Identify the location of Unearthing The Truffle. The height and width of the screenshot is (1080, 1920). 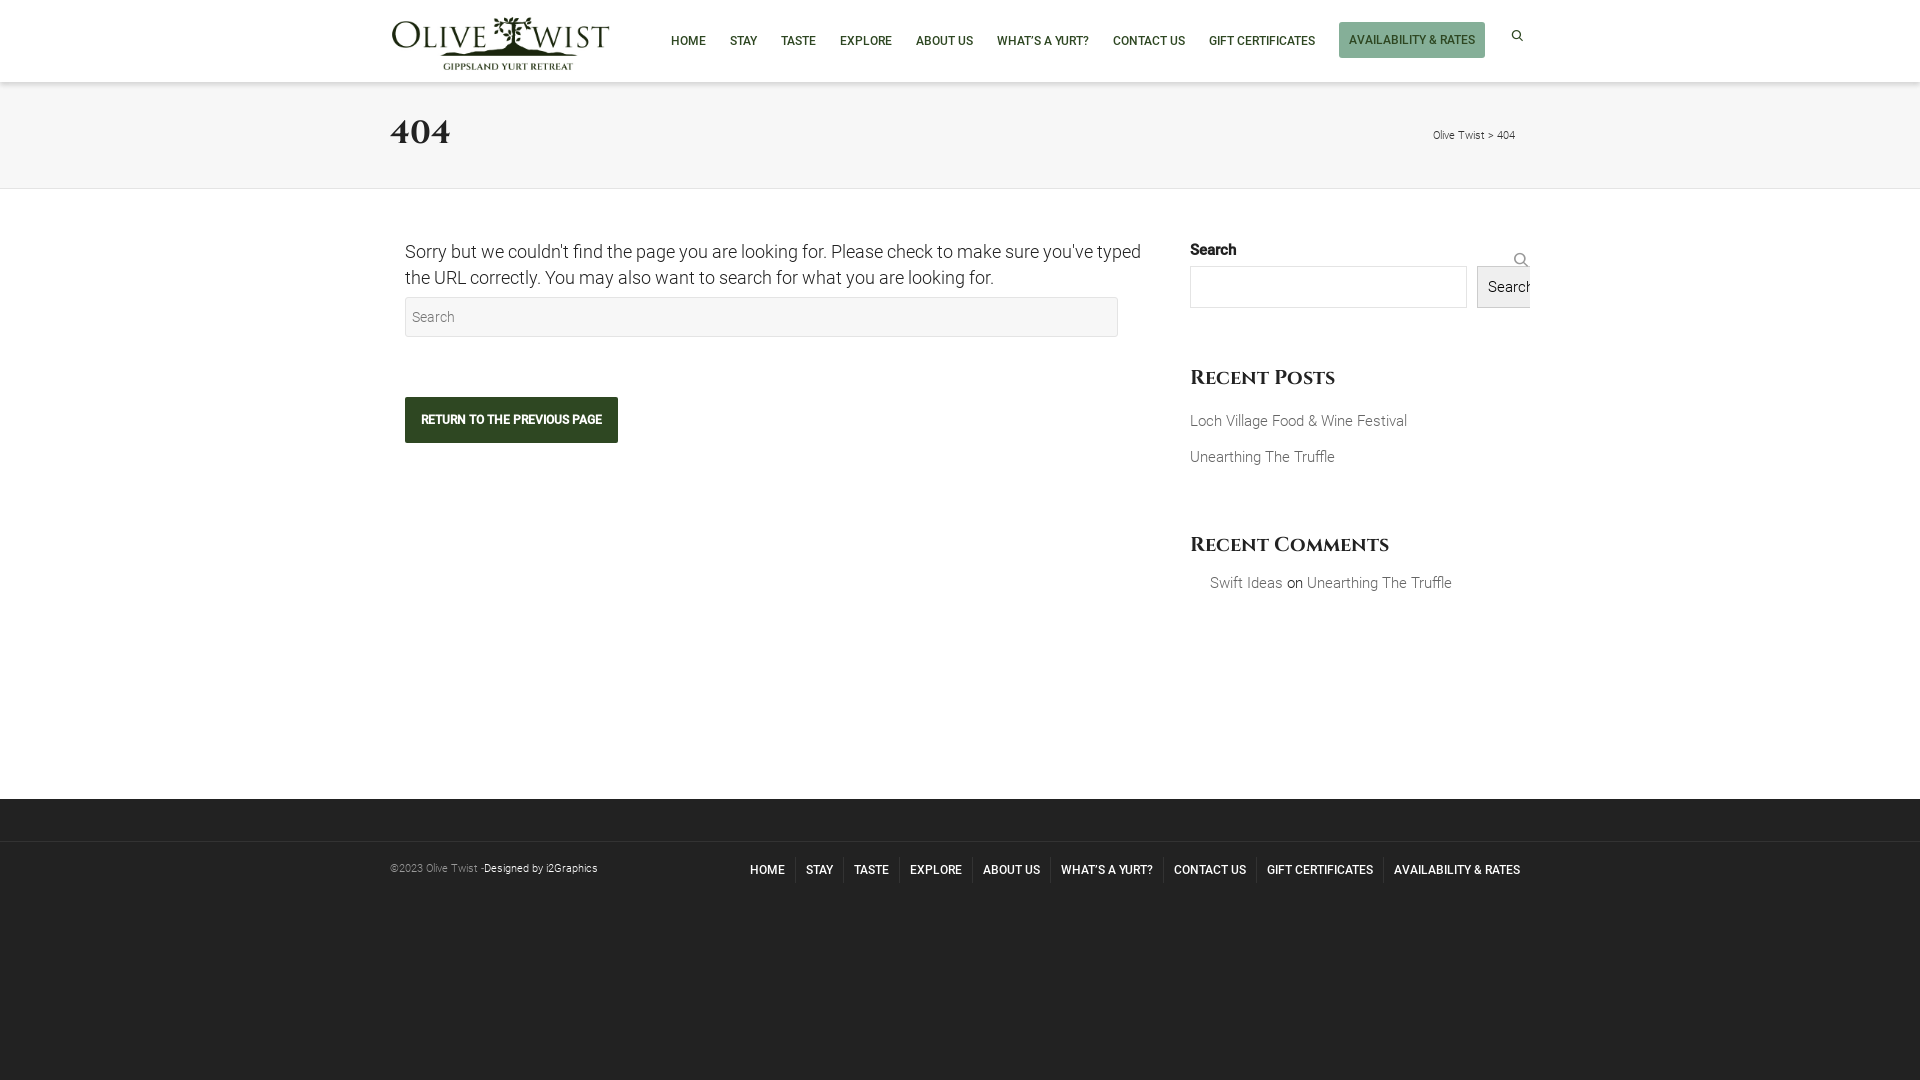
(1380, 583).